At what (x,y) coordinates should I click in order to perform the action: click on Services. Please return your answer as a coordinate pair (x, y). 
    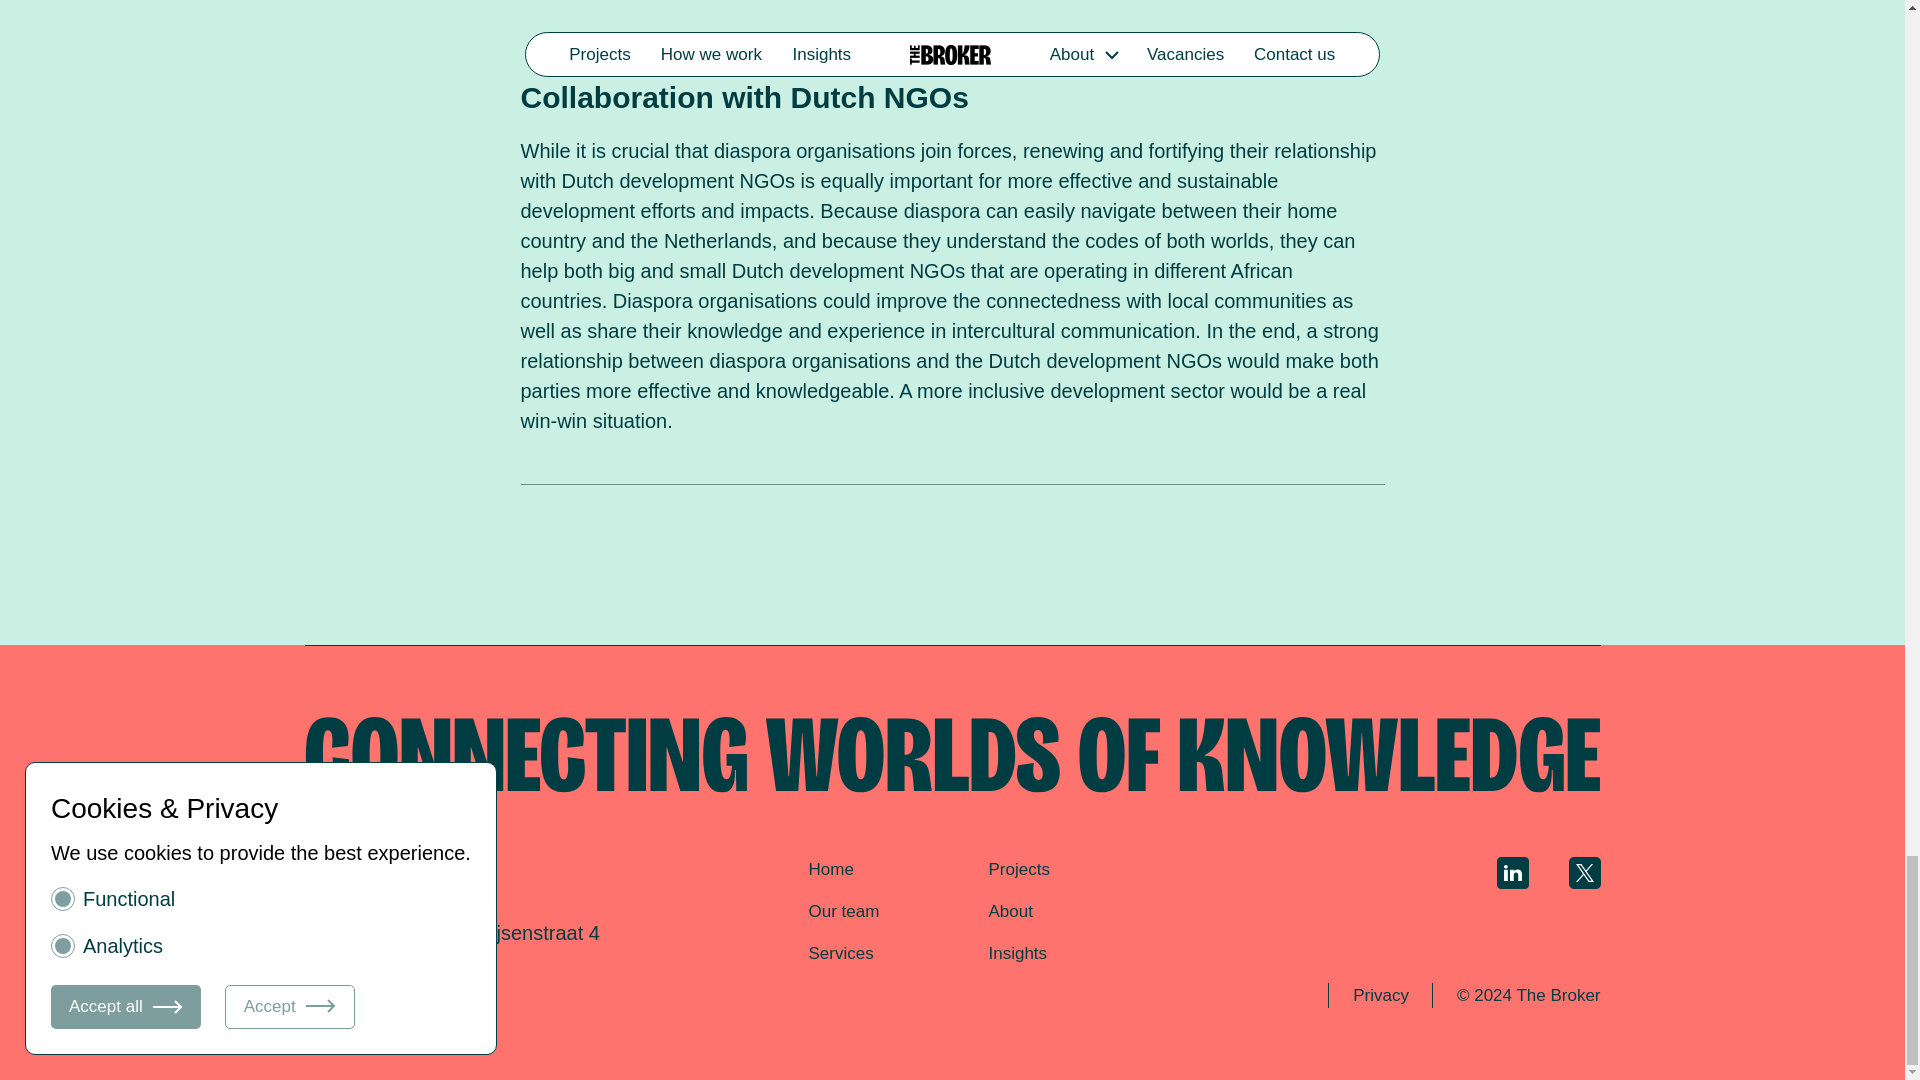
    Looking at the image, I should click on (840, 953).